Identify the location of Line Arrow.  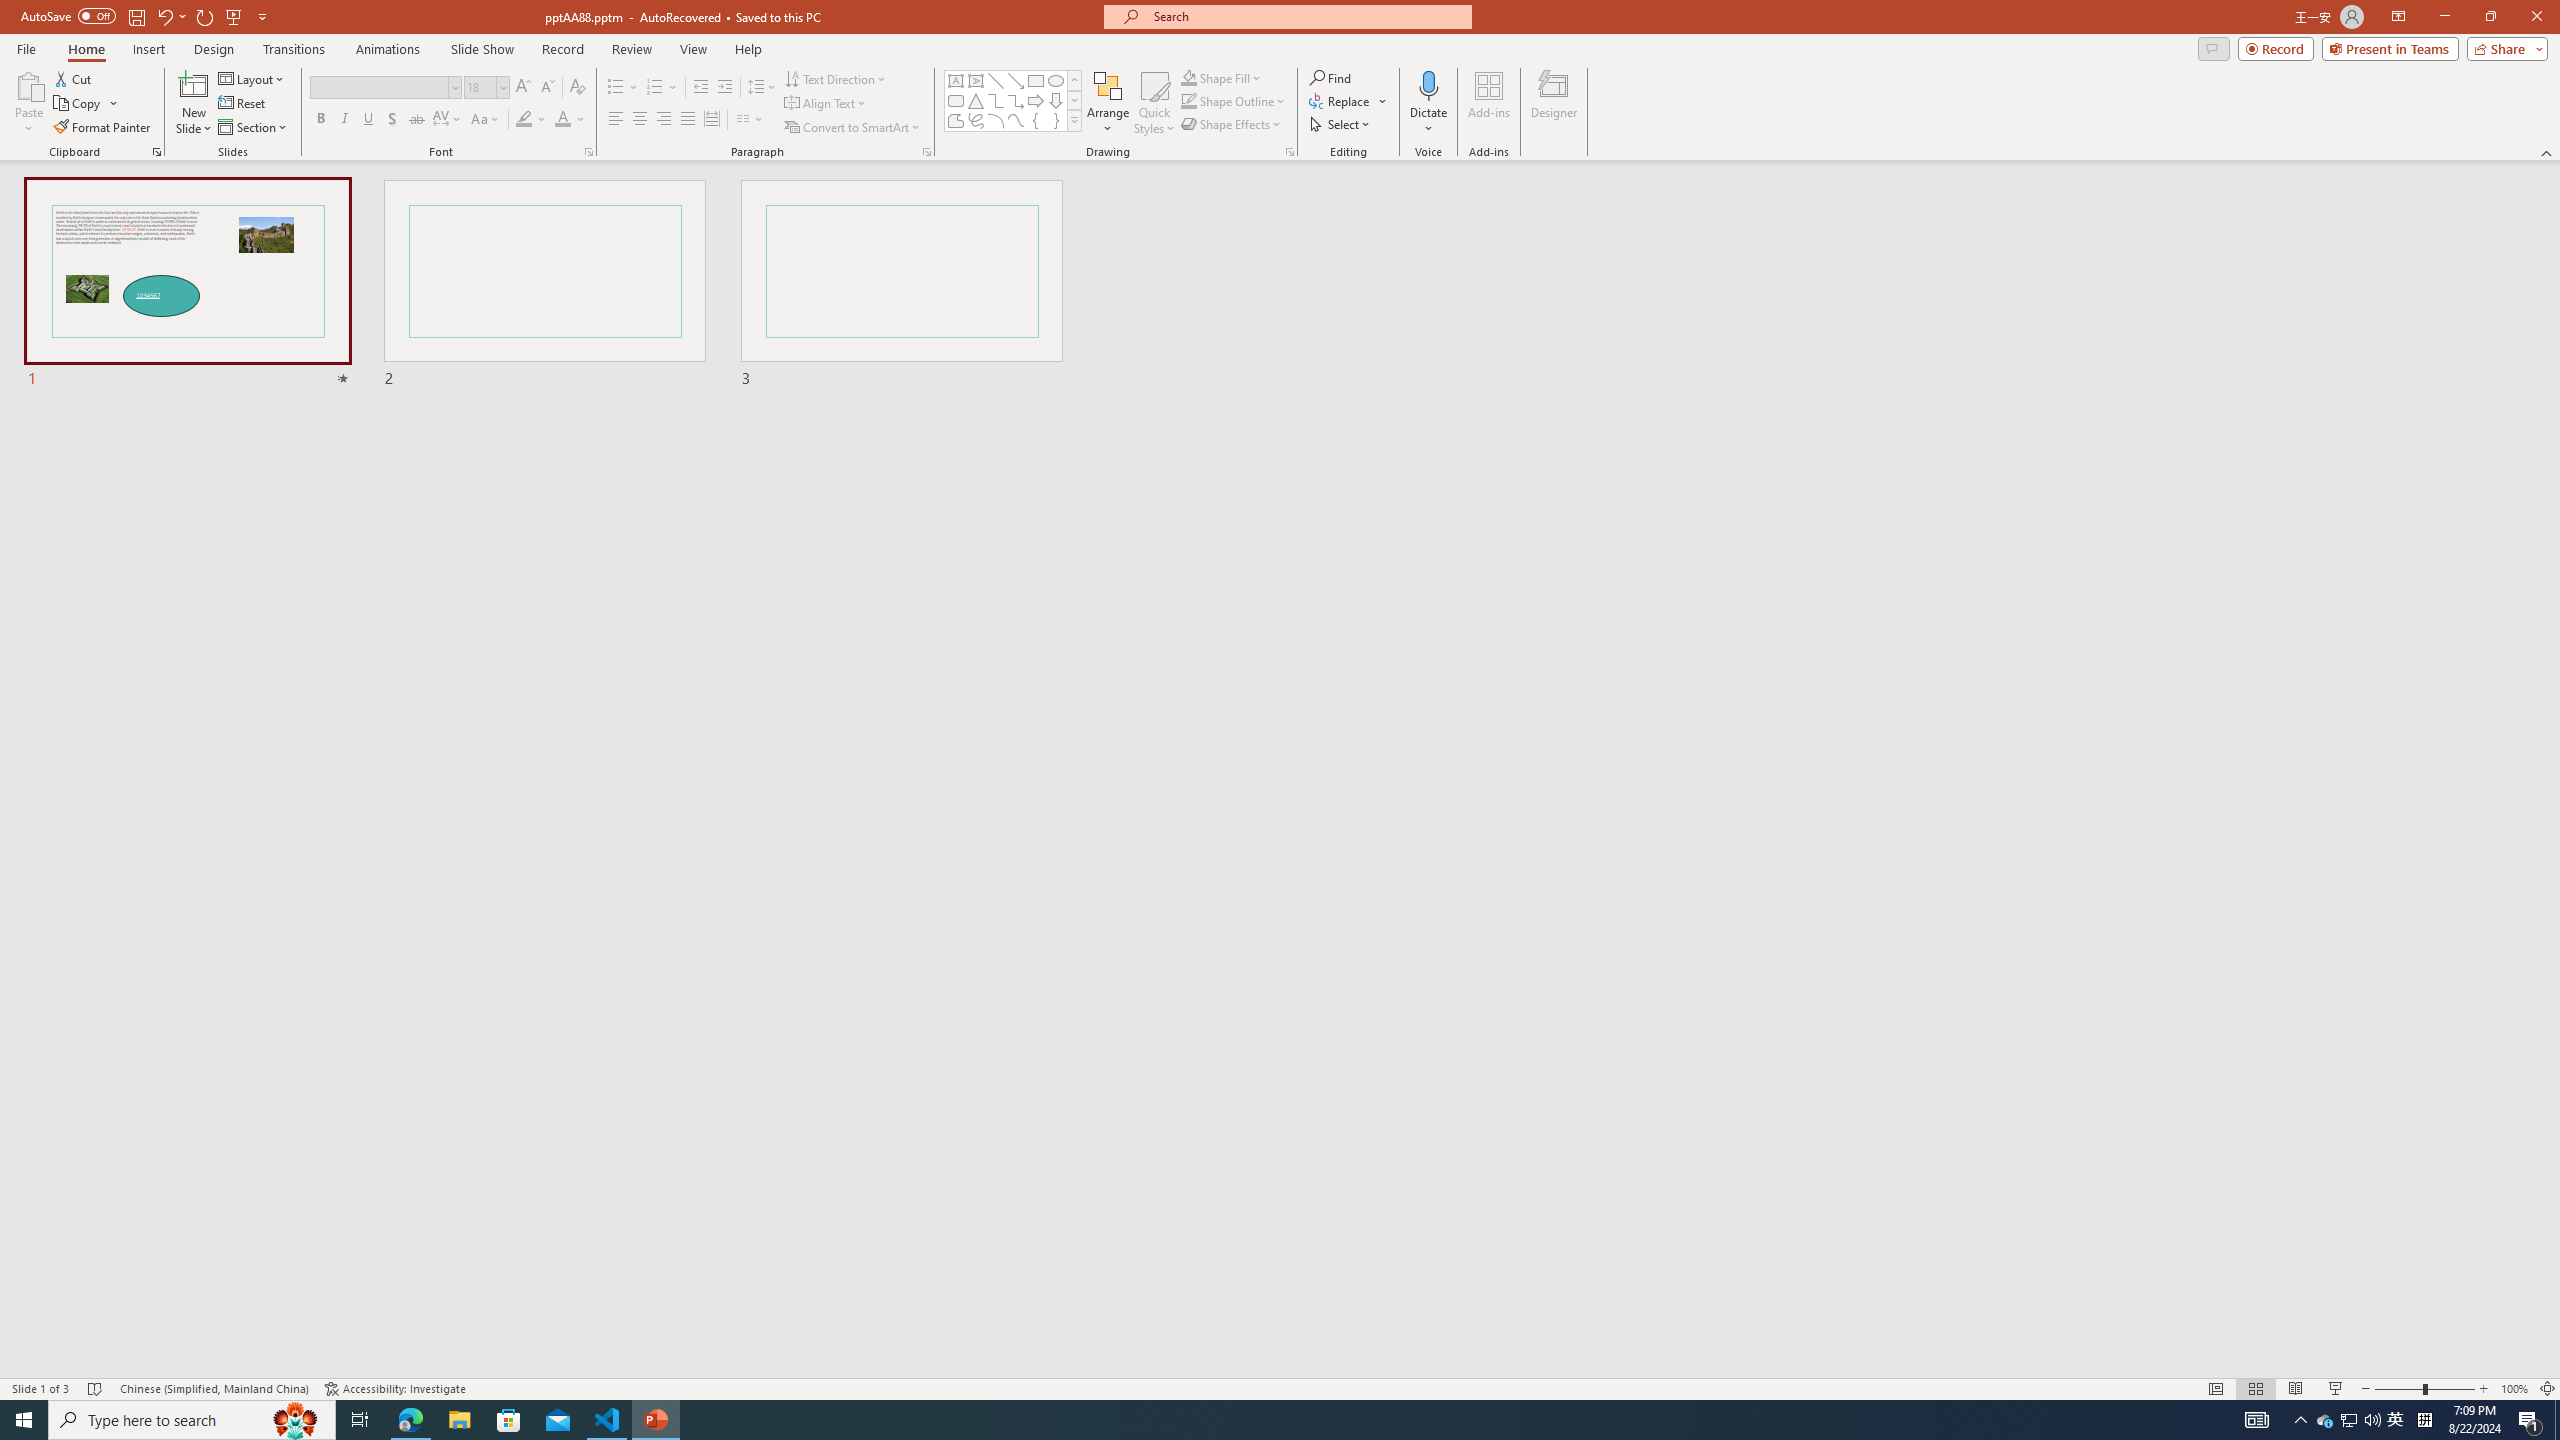
(1016, 80).